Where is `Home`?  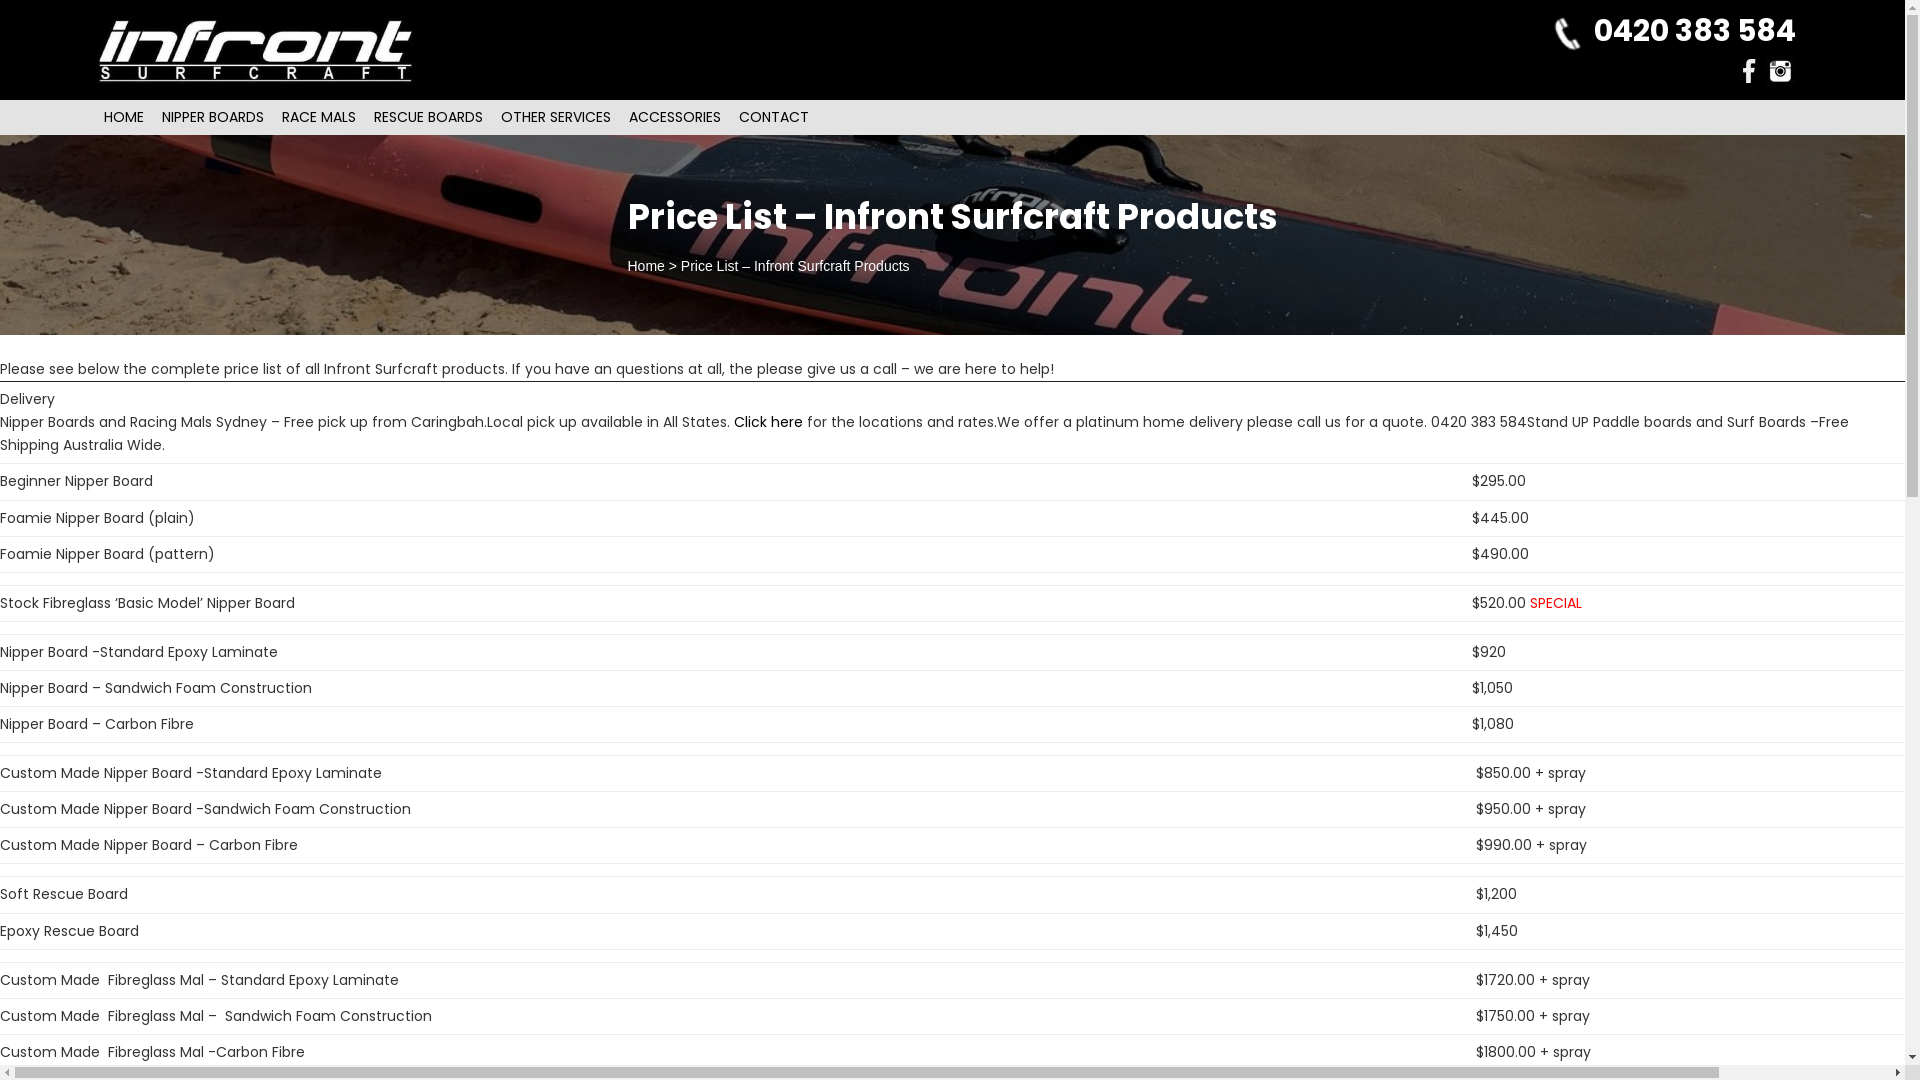 Home is located at coordinates (646, 266).